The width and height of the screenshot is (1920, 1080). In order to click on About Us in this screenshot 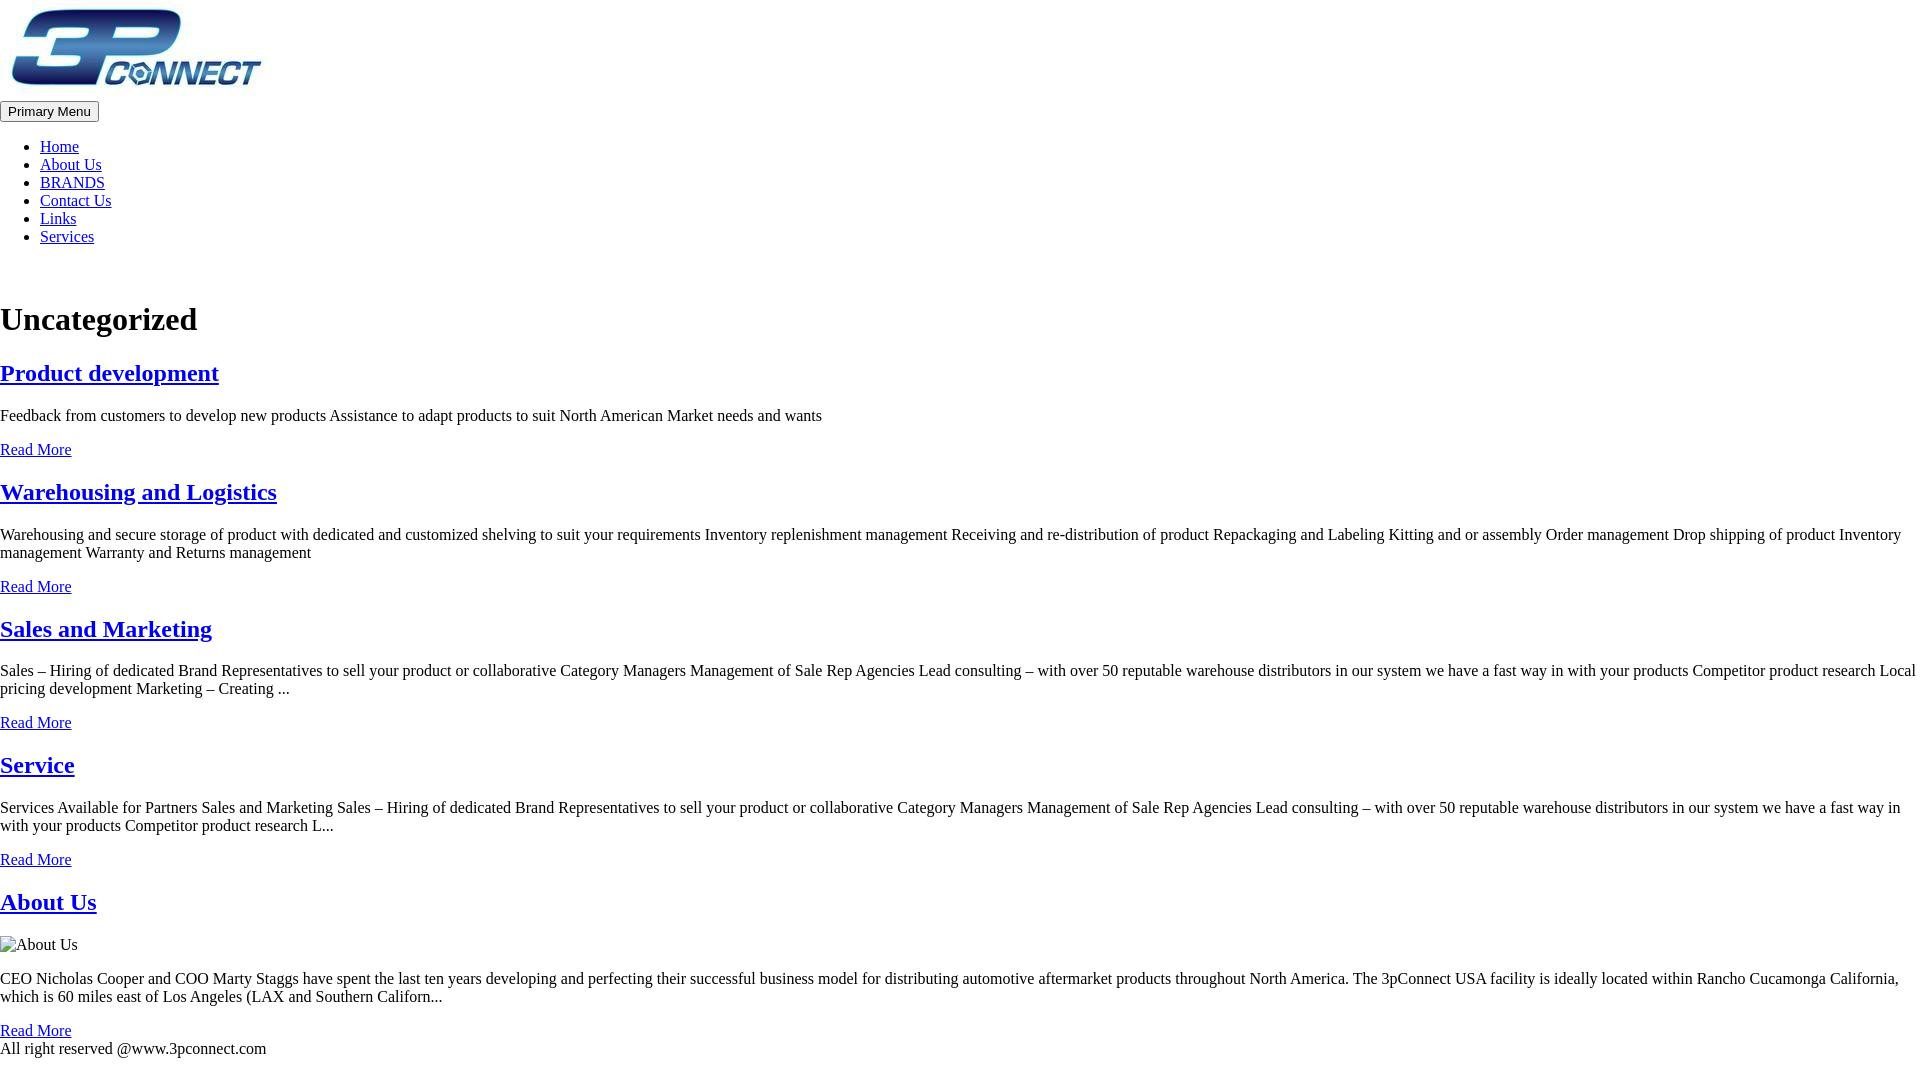, I will do `click(71, 164)`.